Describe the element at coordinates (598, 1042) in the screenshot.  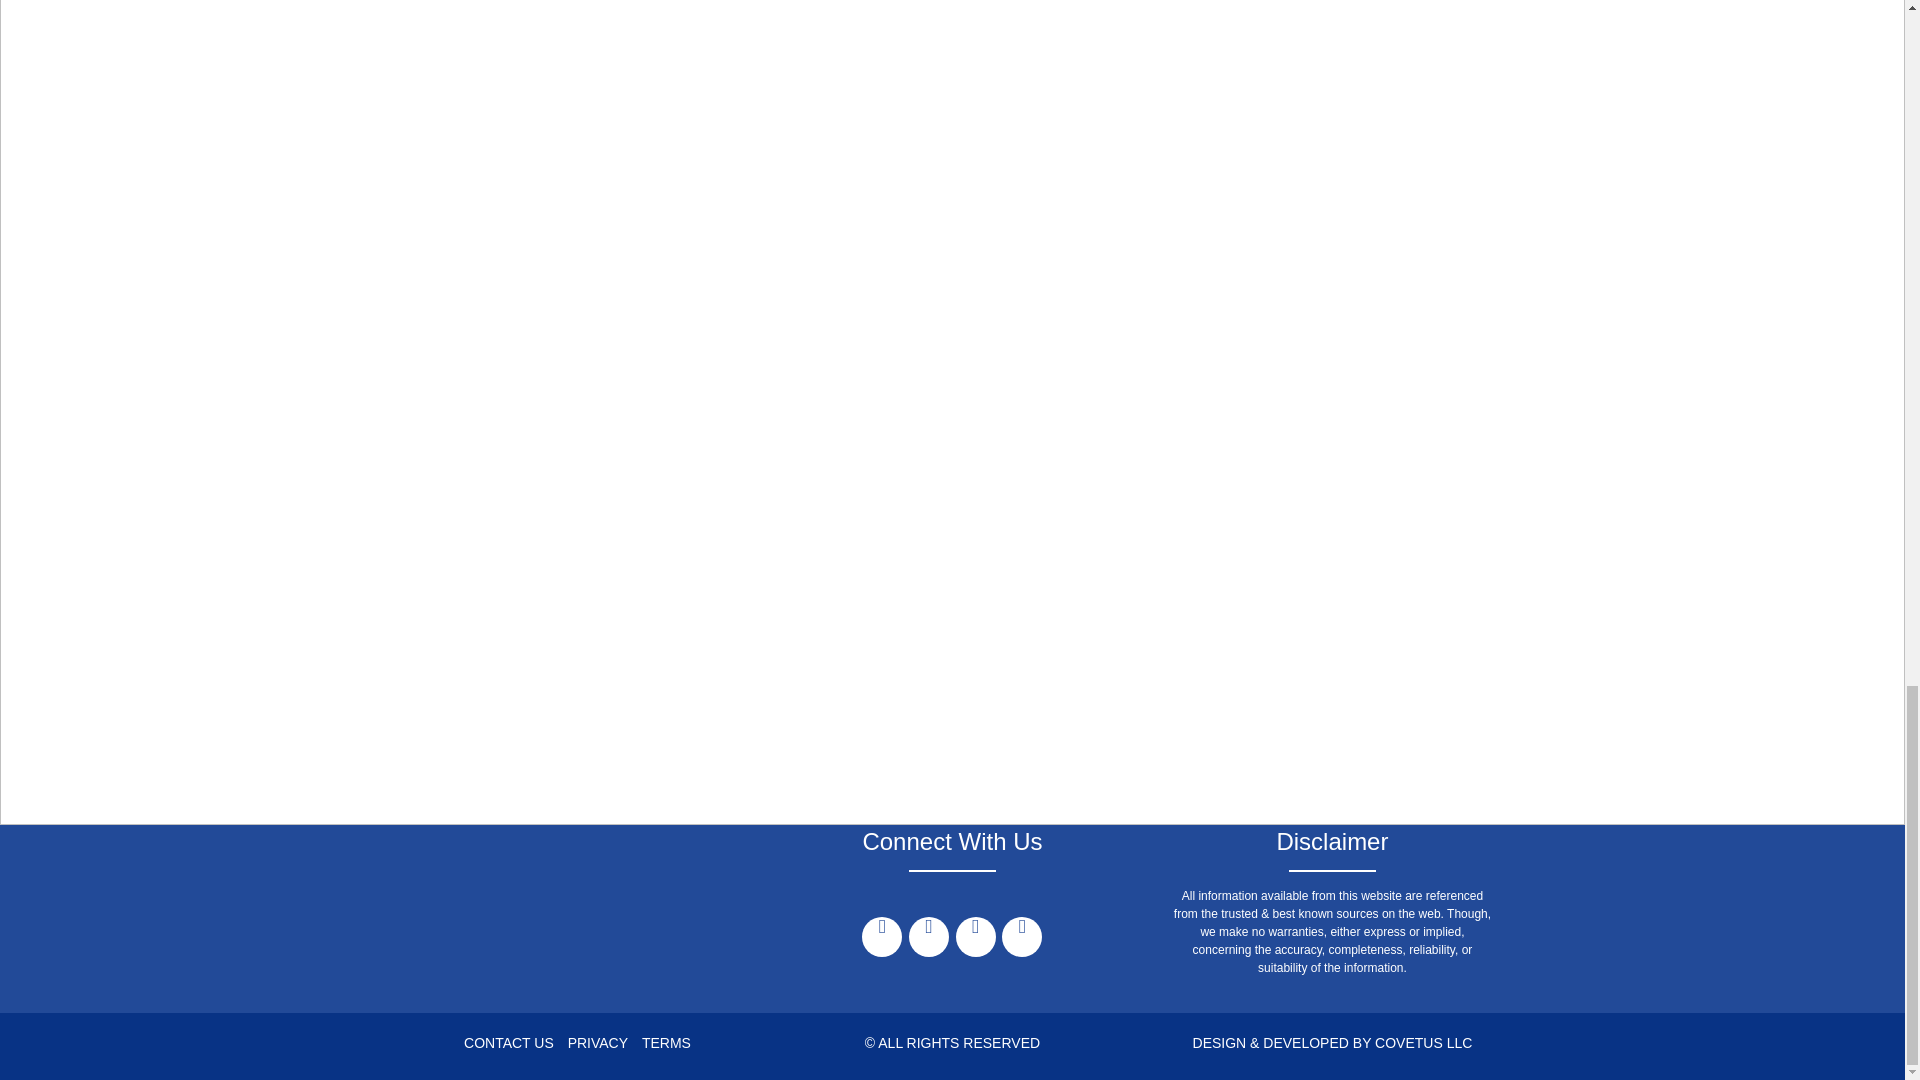
I see `PRIVACY` at that location.